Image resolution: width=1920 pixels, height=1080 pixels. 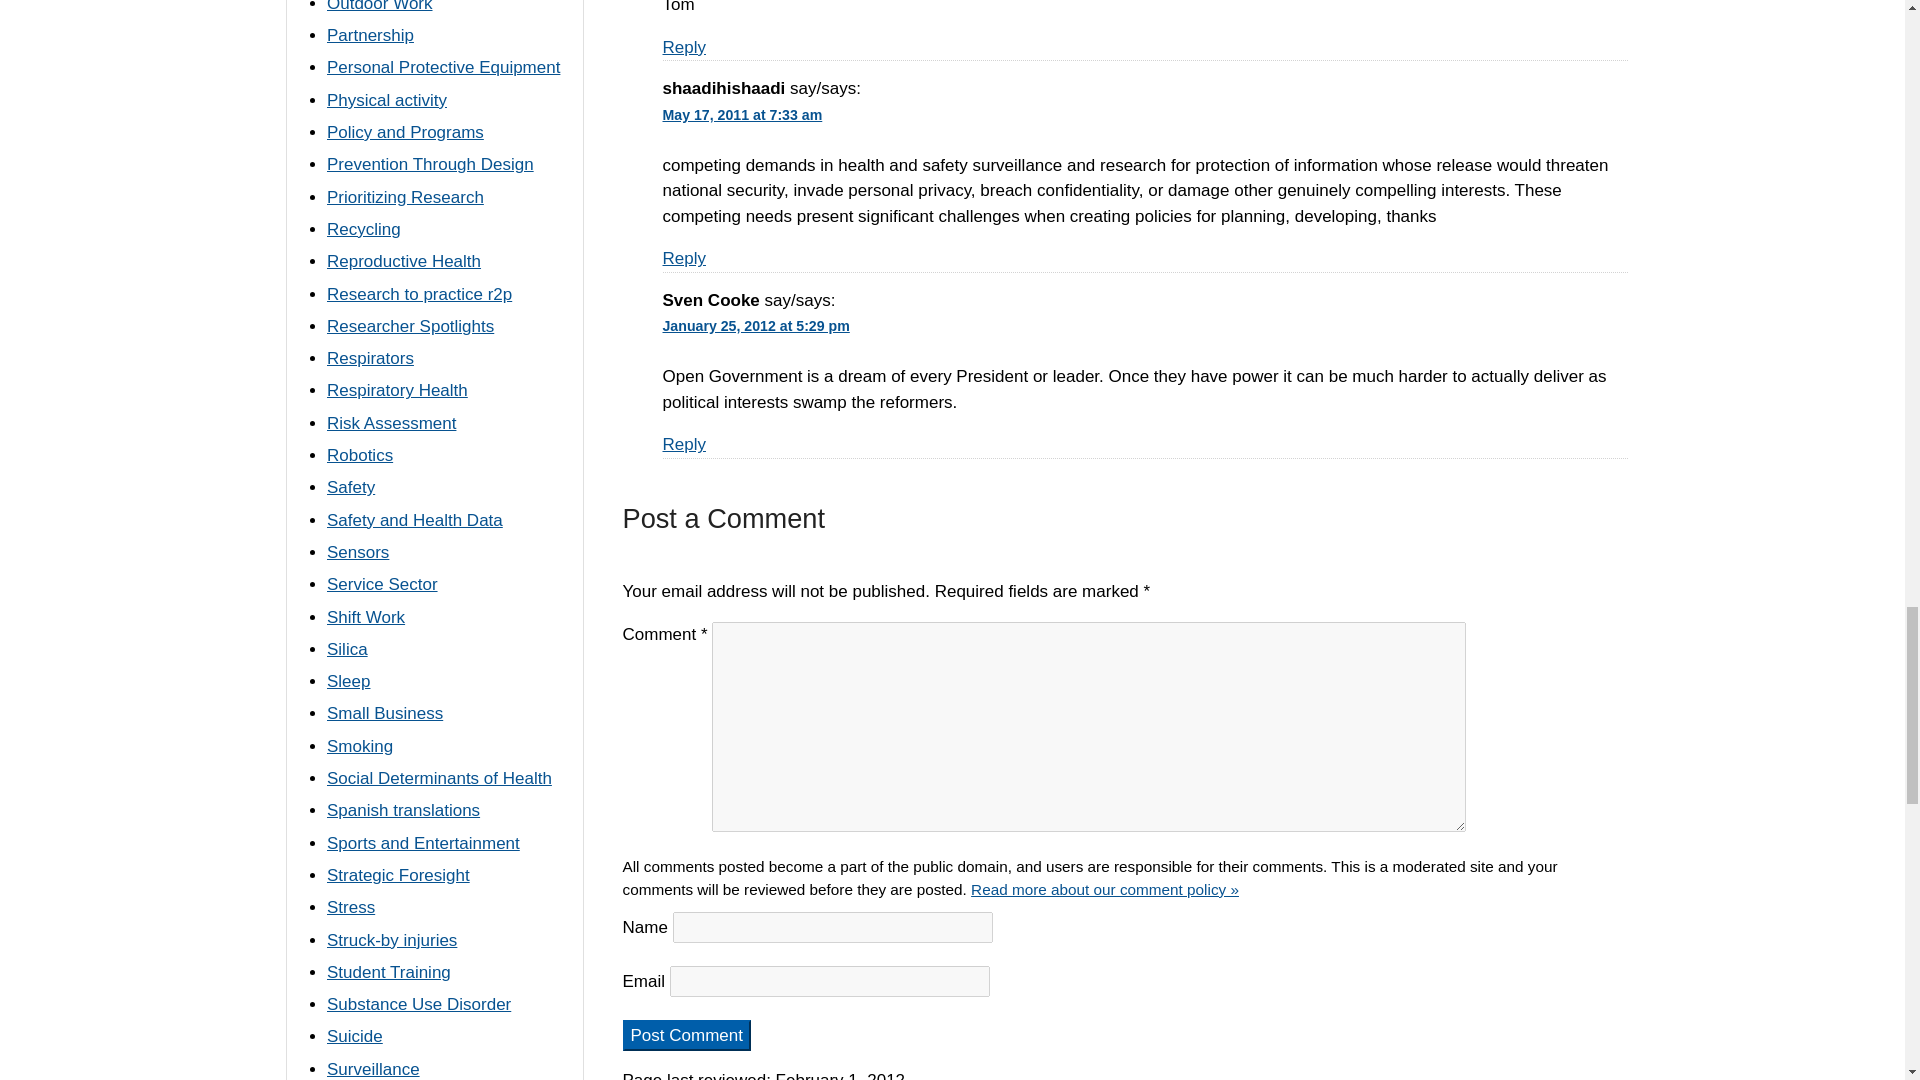 I want to click on Reply, so click(x=683, y=258).